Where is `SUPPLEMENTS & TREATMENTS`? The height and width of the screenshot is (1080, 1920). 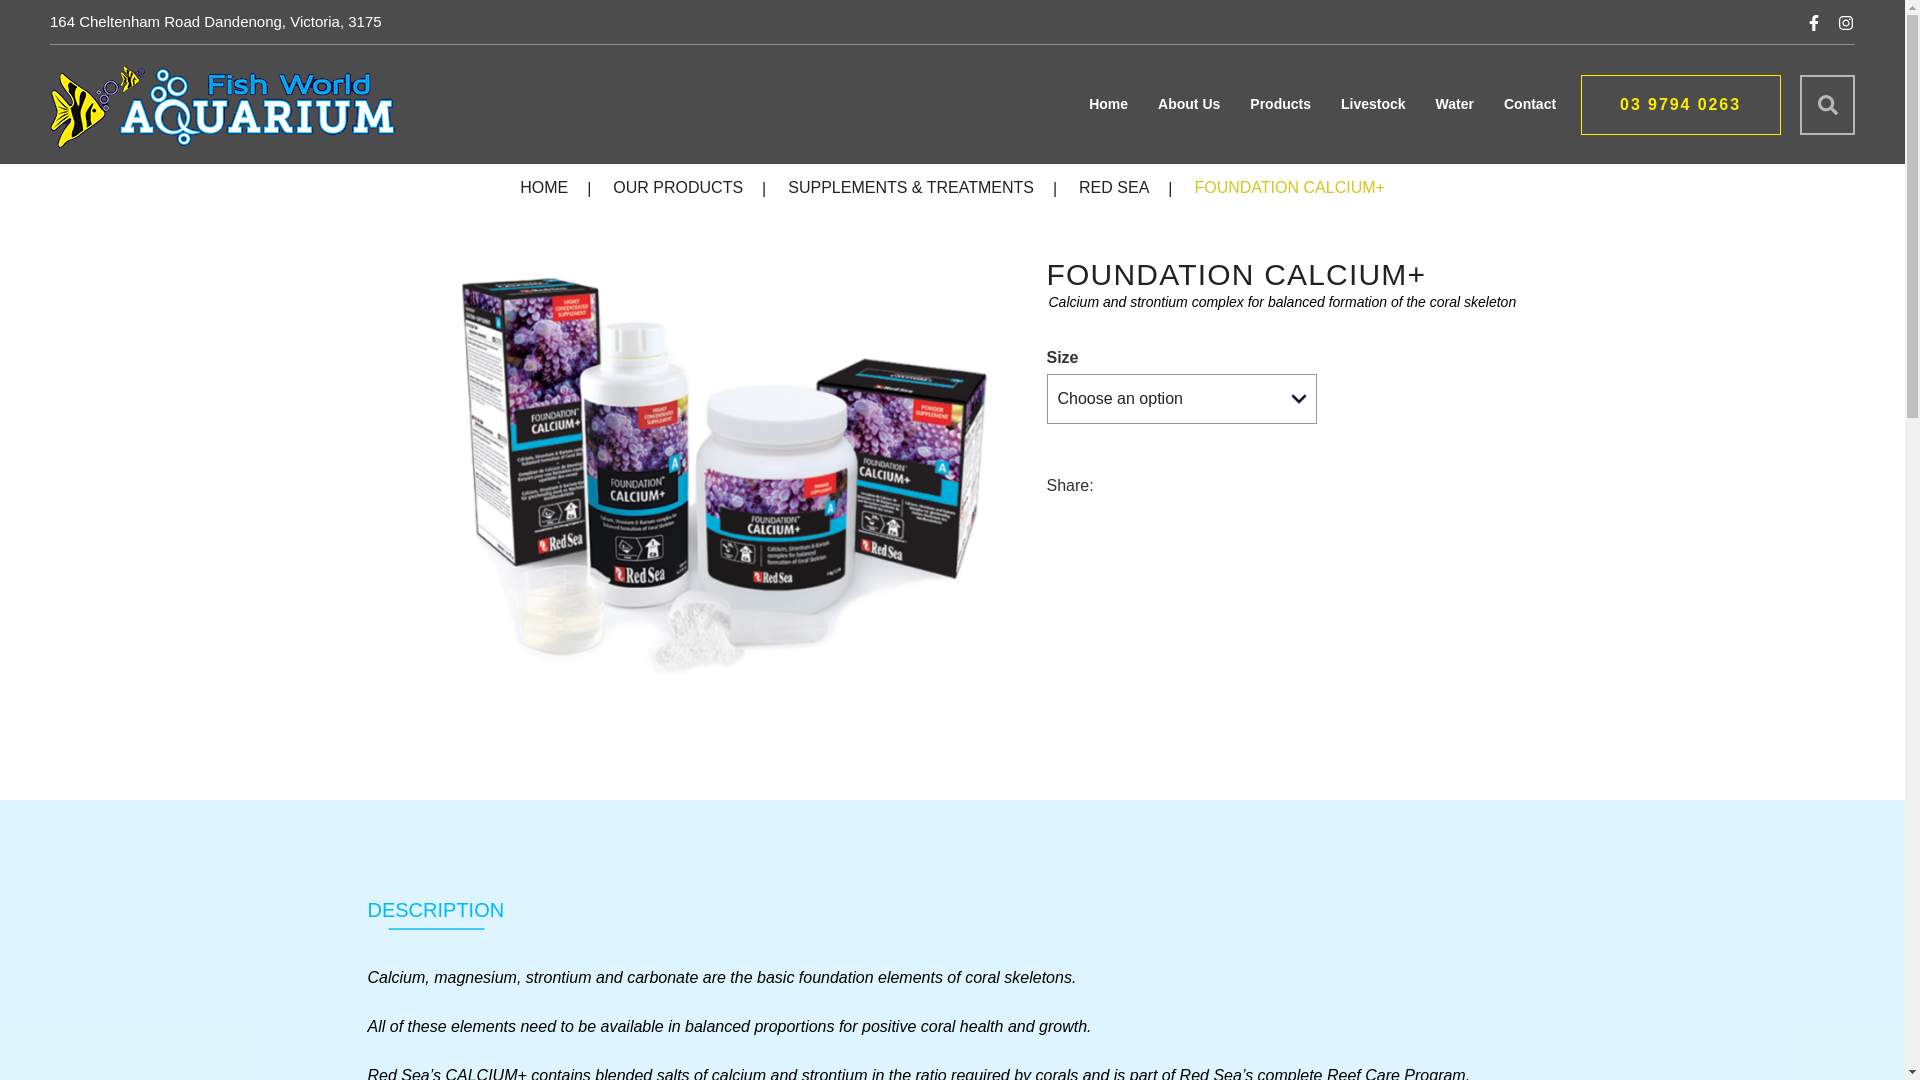 SUPPLEMENTS & TREATMENTS is located at coordinates (911, 188).